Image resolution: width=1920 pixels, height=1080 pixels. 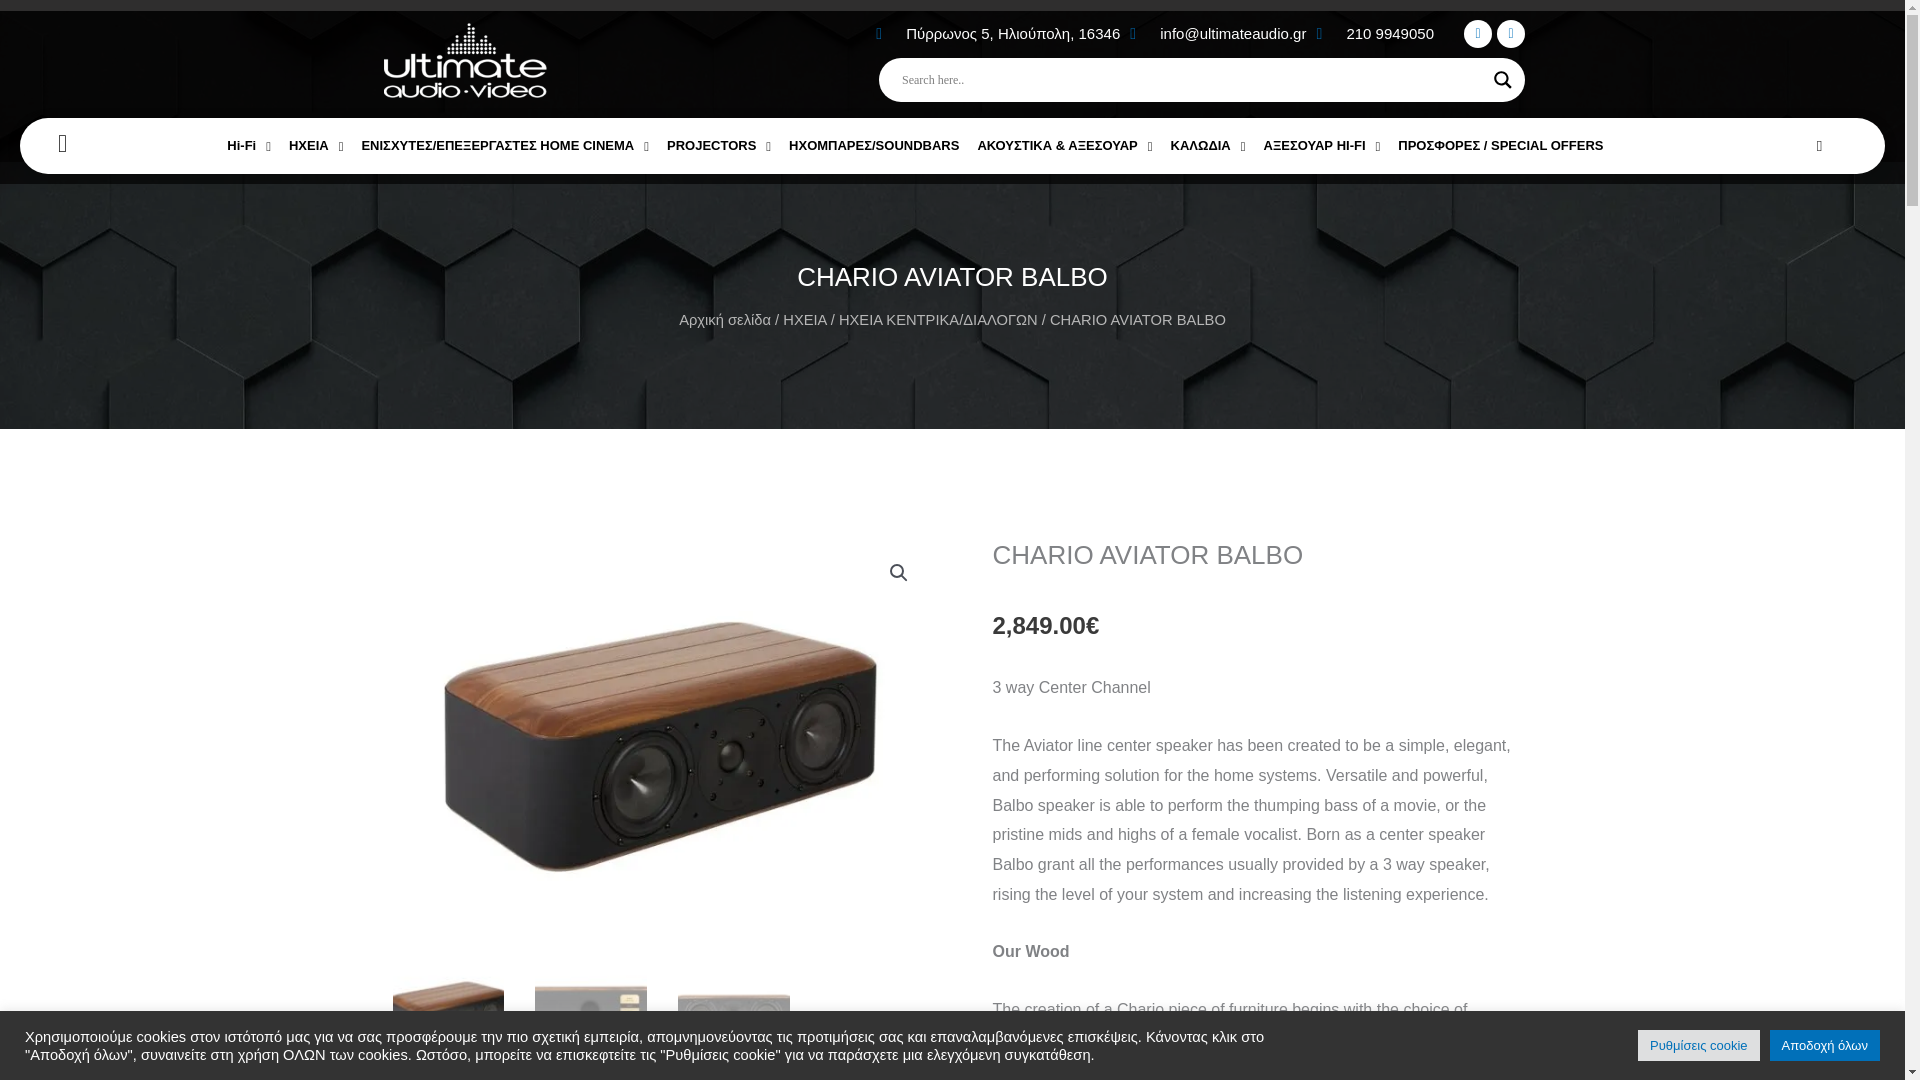 What do you see at coordinates (661, 740) in the screenshot?
I see `0065556001627052560` at bounding box center [661, 740].